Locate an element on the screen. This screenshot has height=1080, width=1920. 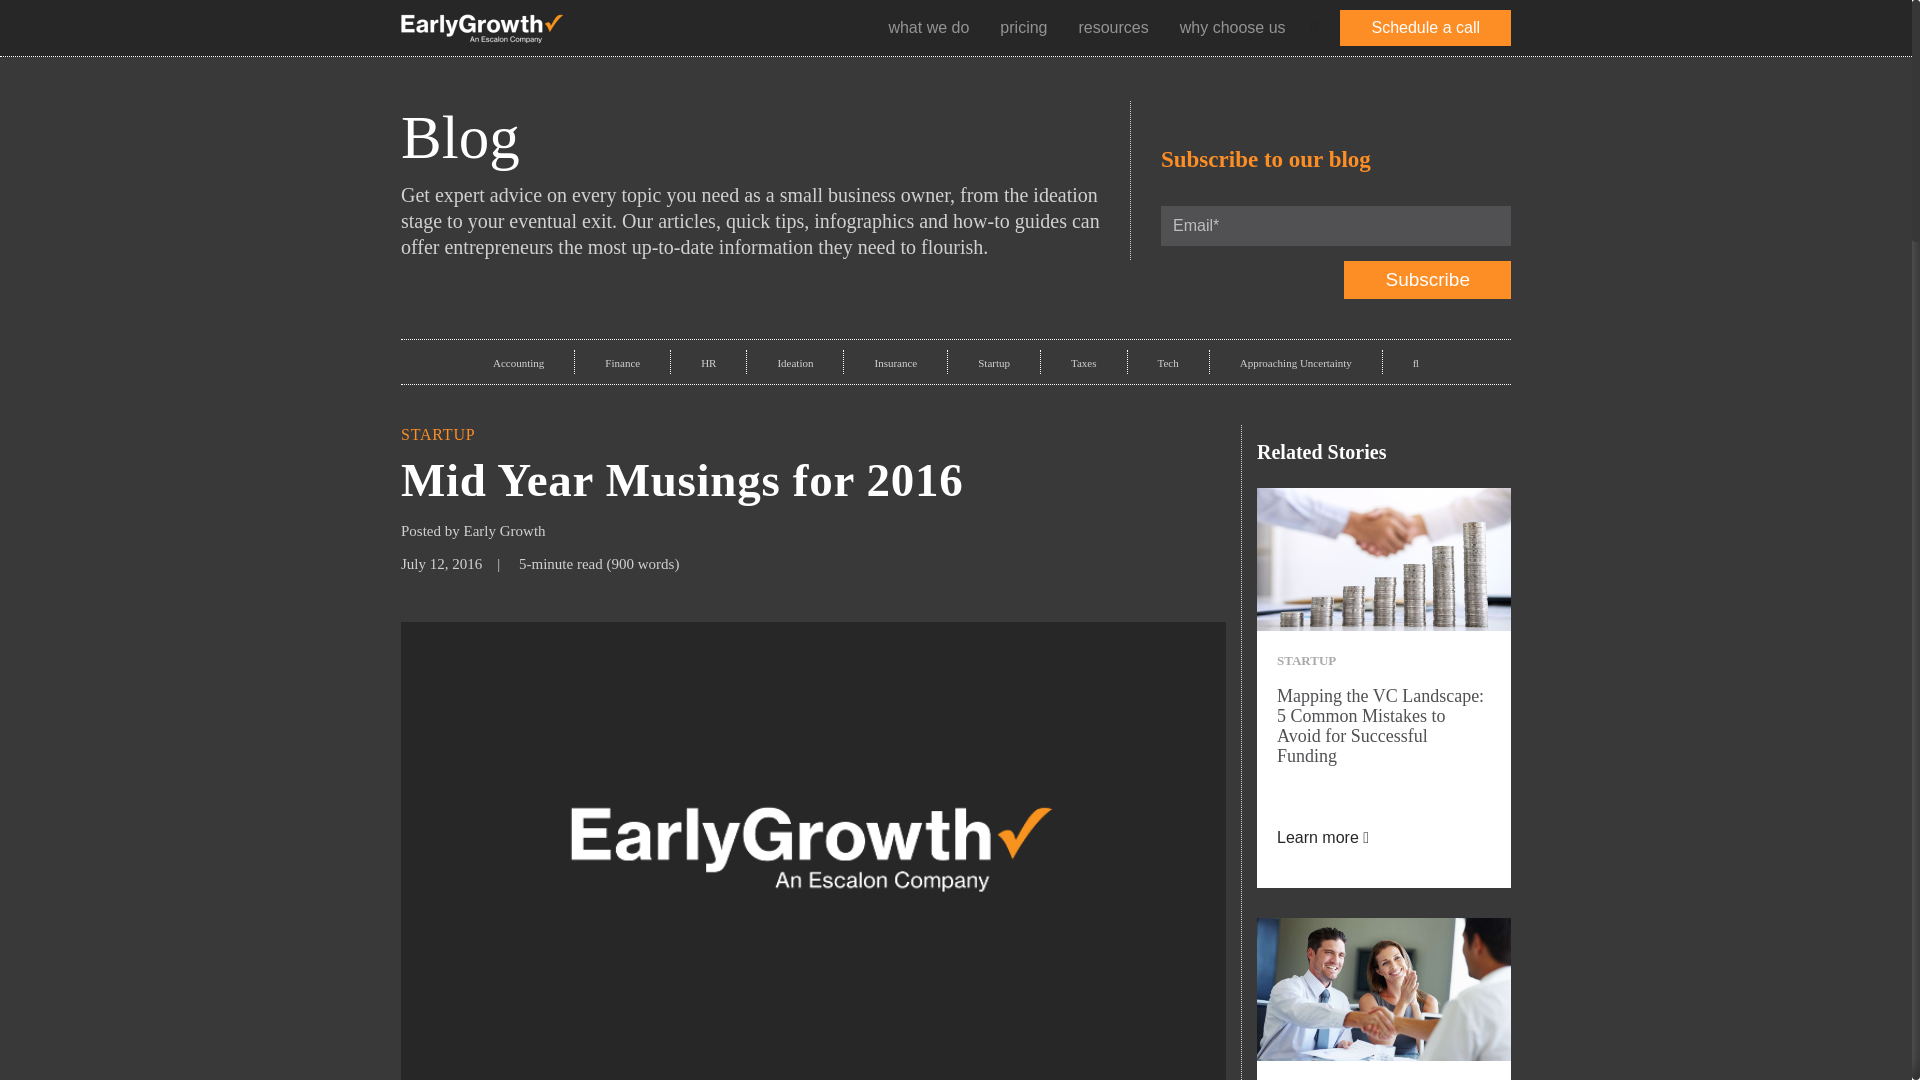
pricing is located at coordinates (1023, 27).